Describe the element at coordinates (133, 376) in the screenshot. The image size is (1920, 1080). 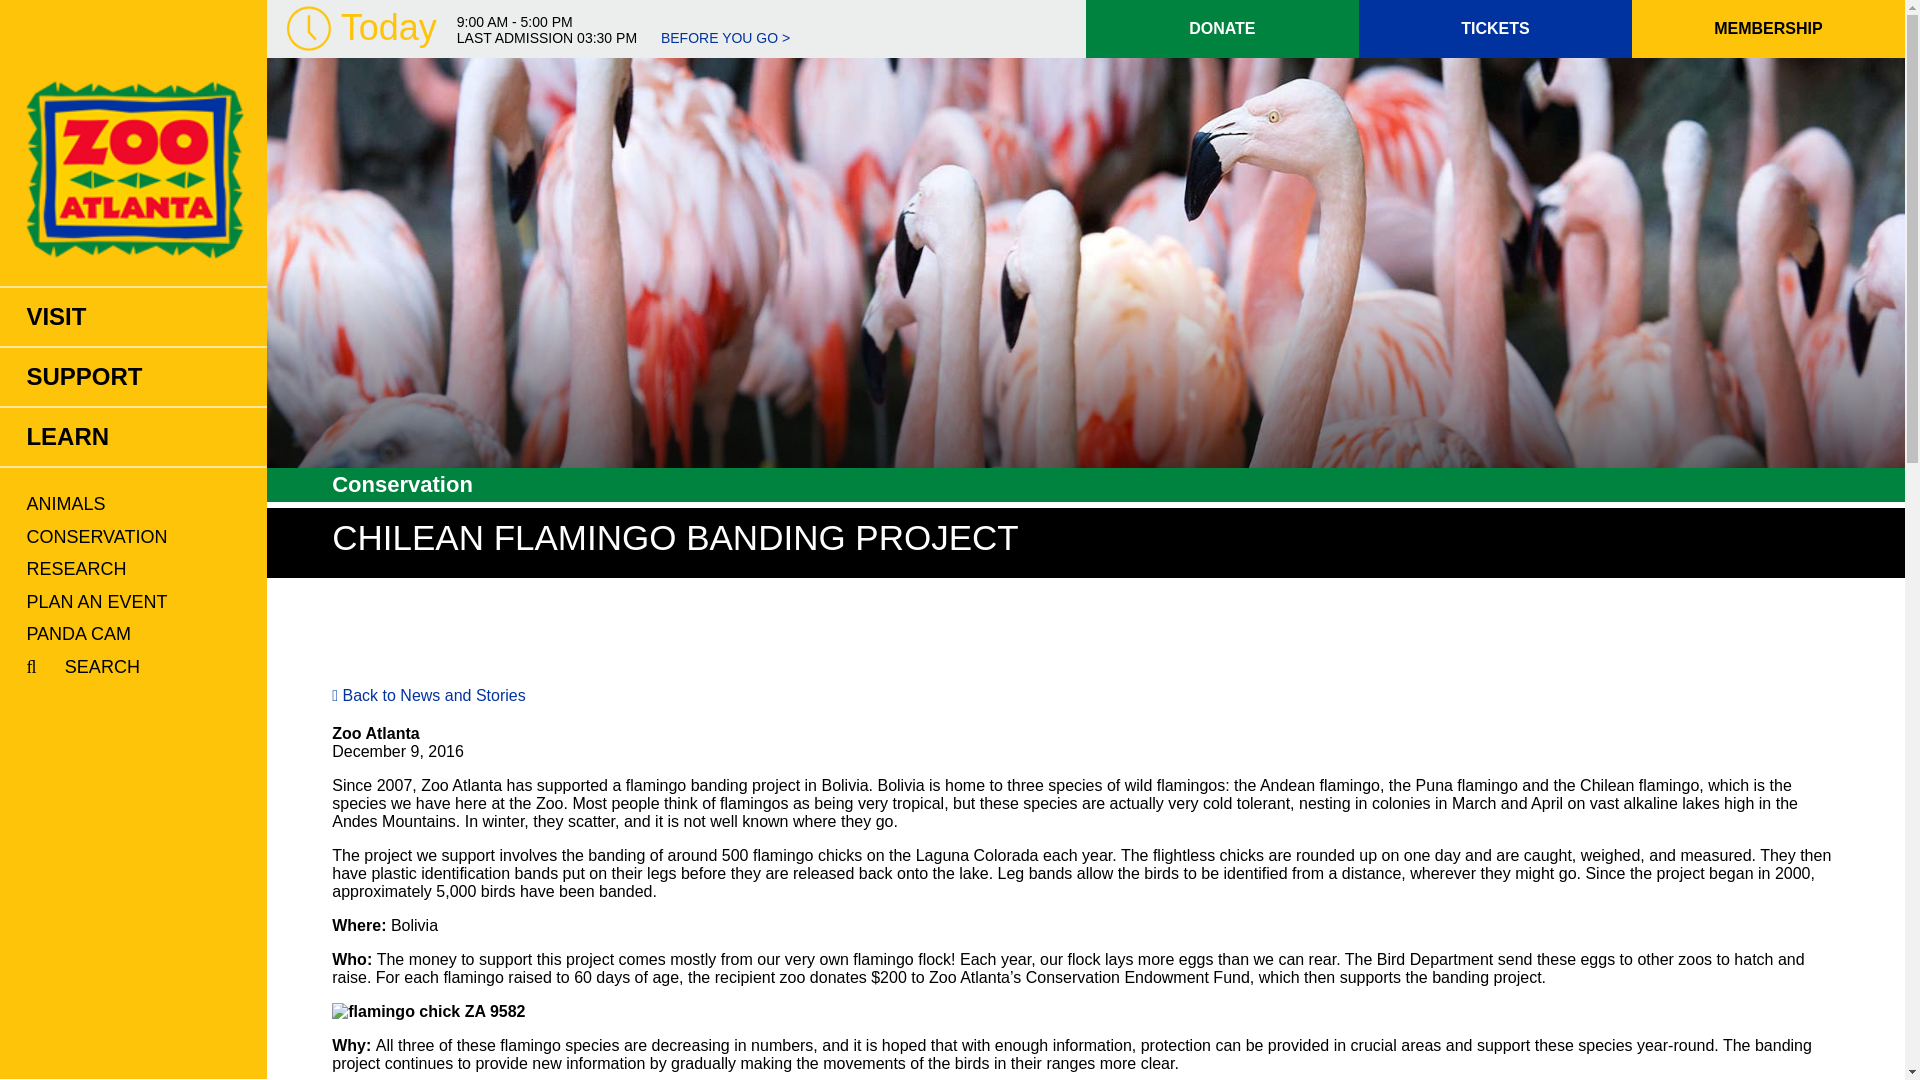
I see `SUPPORT` at that location.